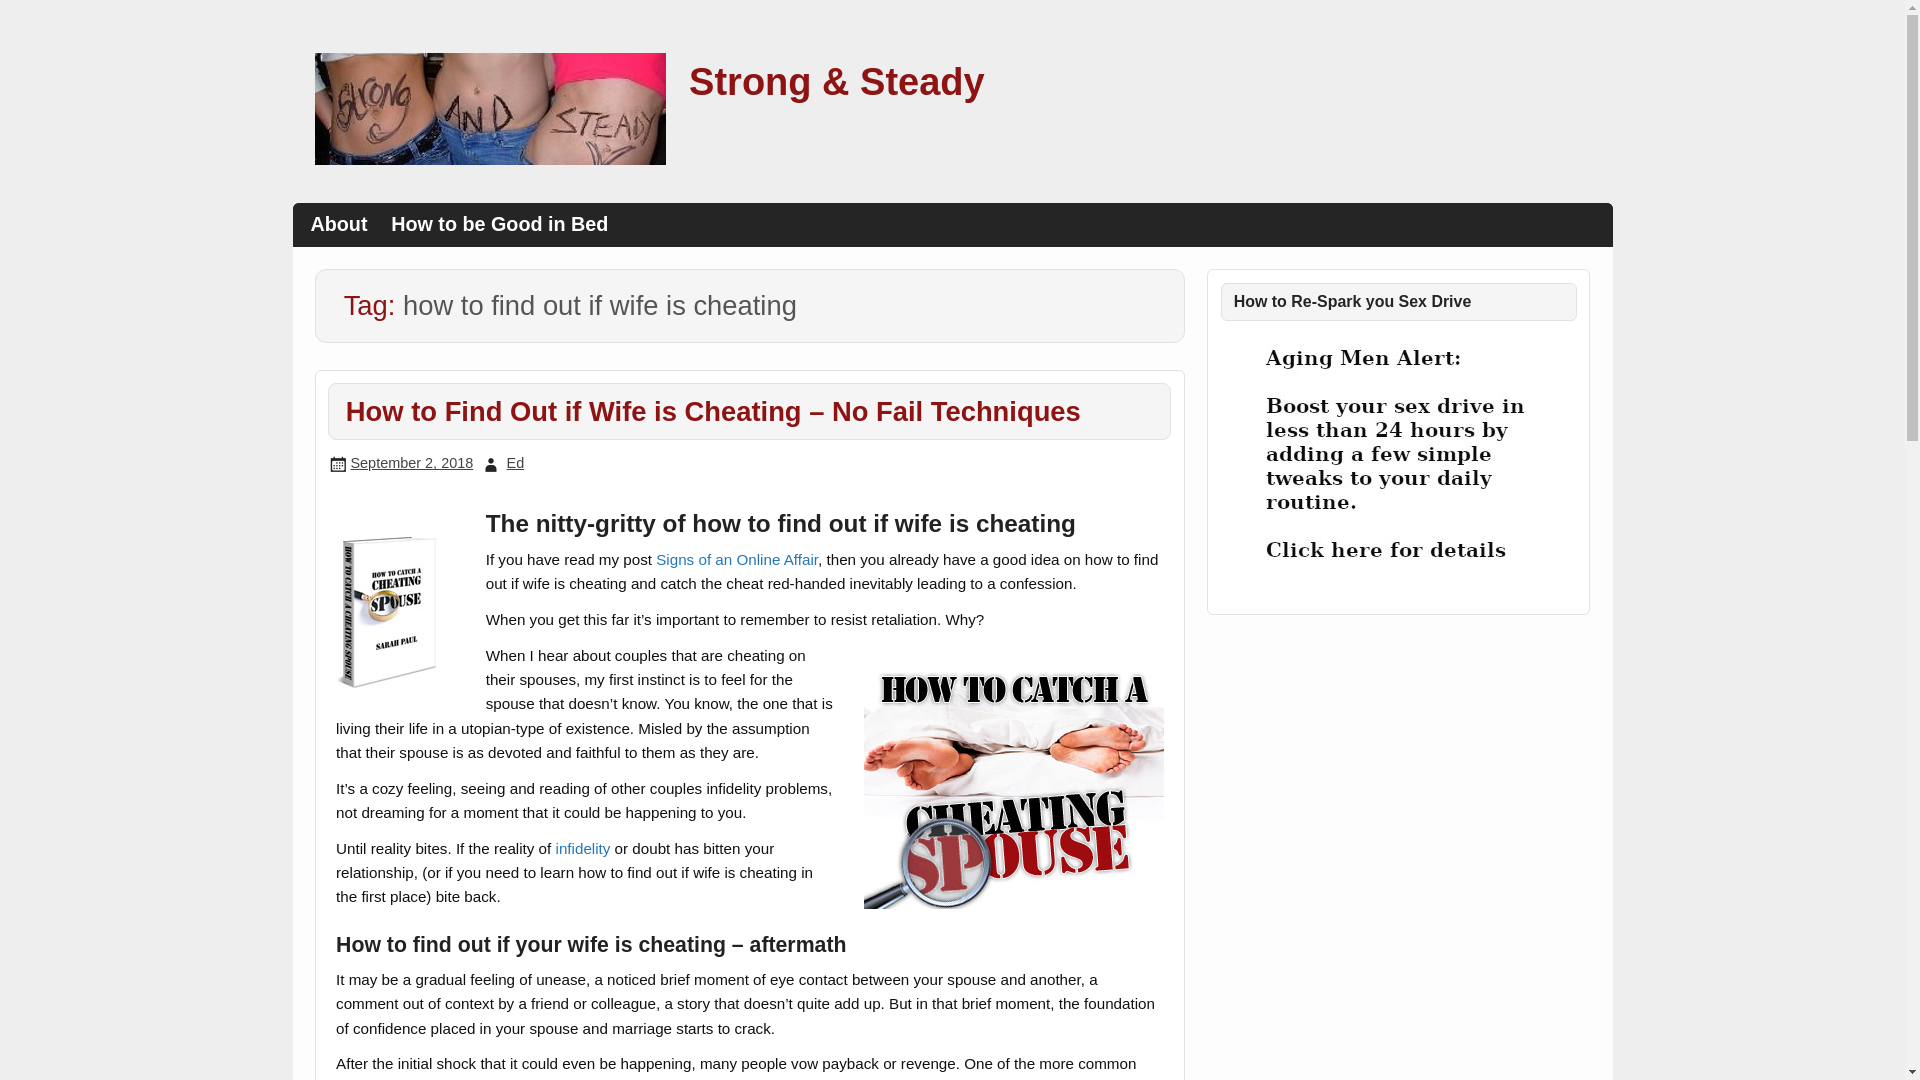 Image resolution: width=1920 pixels, height=1080 pixels. Describe the element at coordinates (515, 462) in the screenshot. I see `View all posts by Ed` at that location.